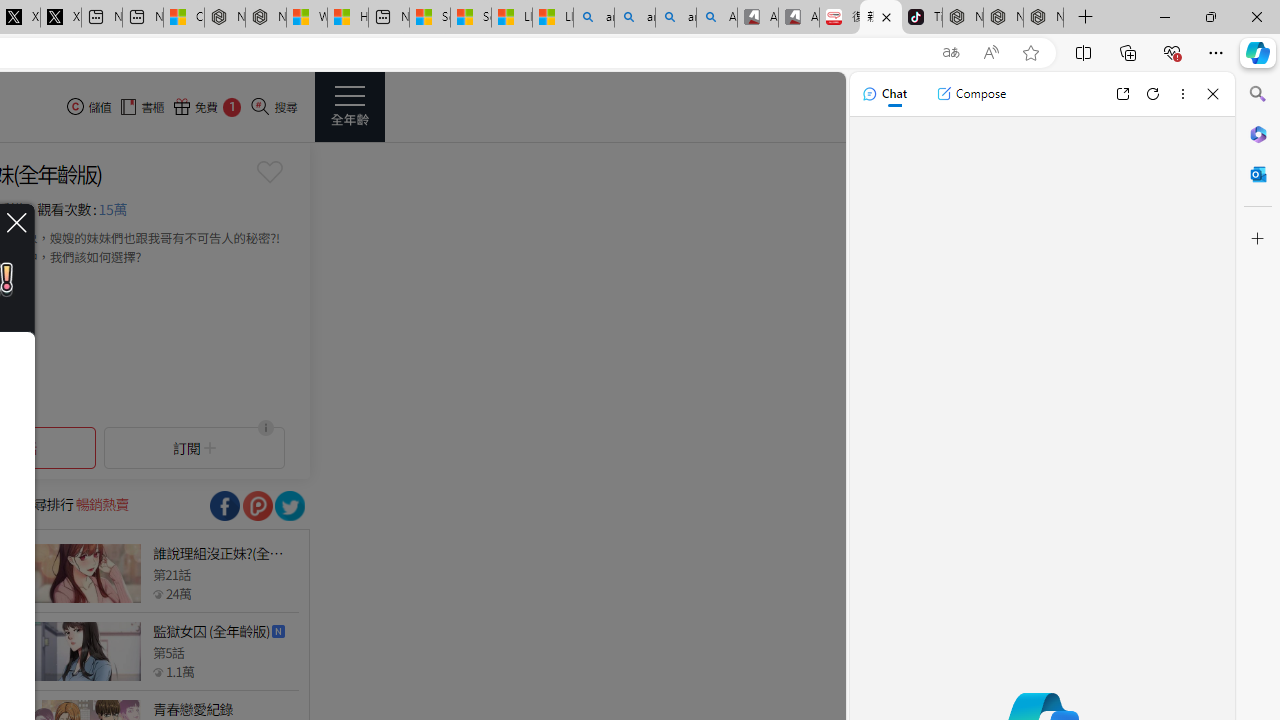 The height and width of the screenshot is (720, 1280). Describe the element at coordinates (922, 18) in the screenshot. I see `TikTok` at that location.